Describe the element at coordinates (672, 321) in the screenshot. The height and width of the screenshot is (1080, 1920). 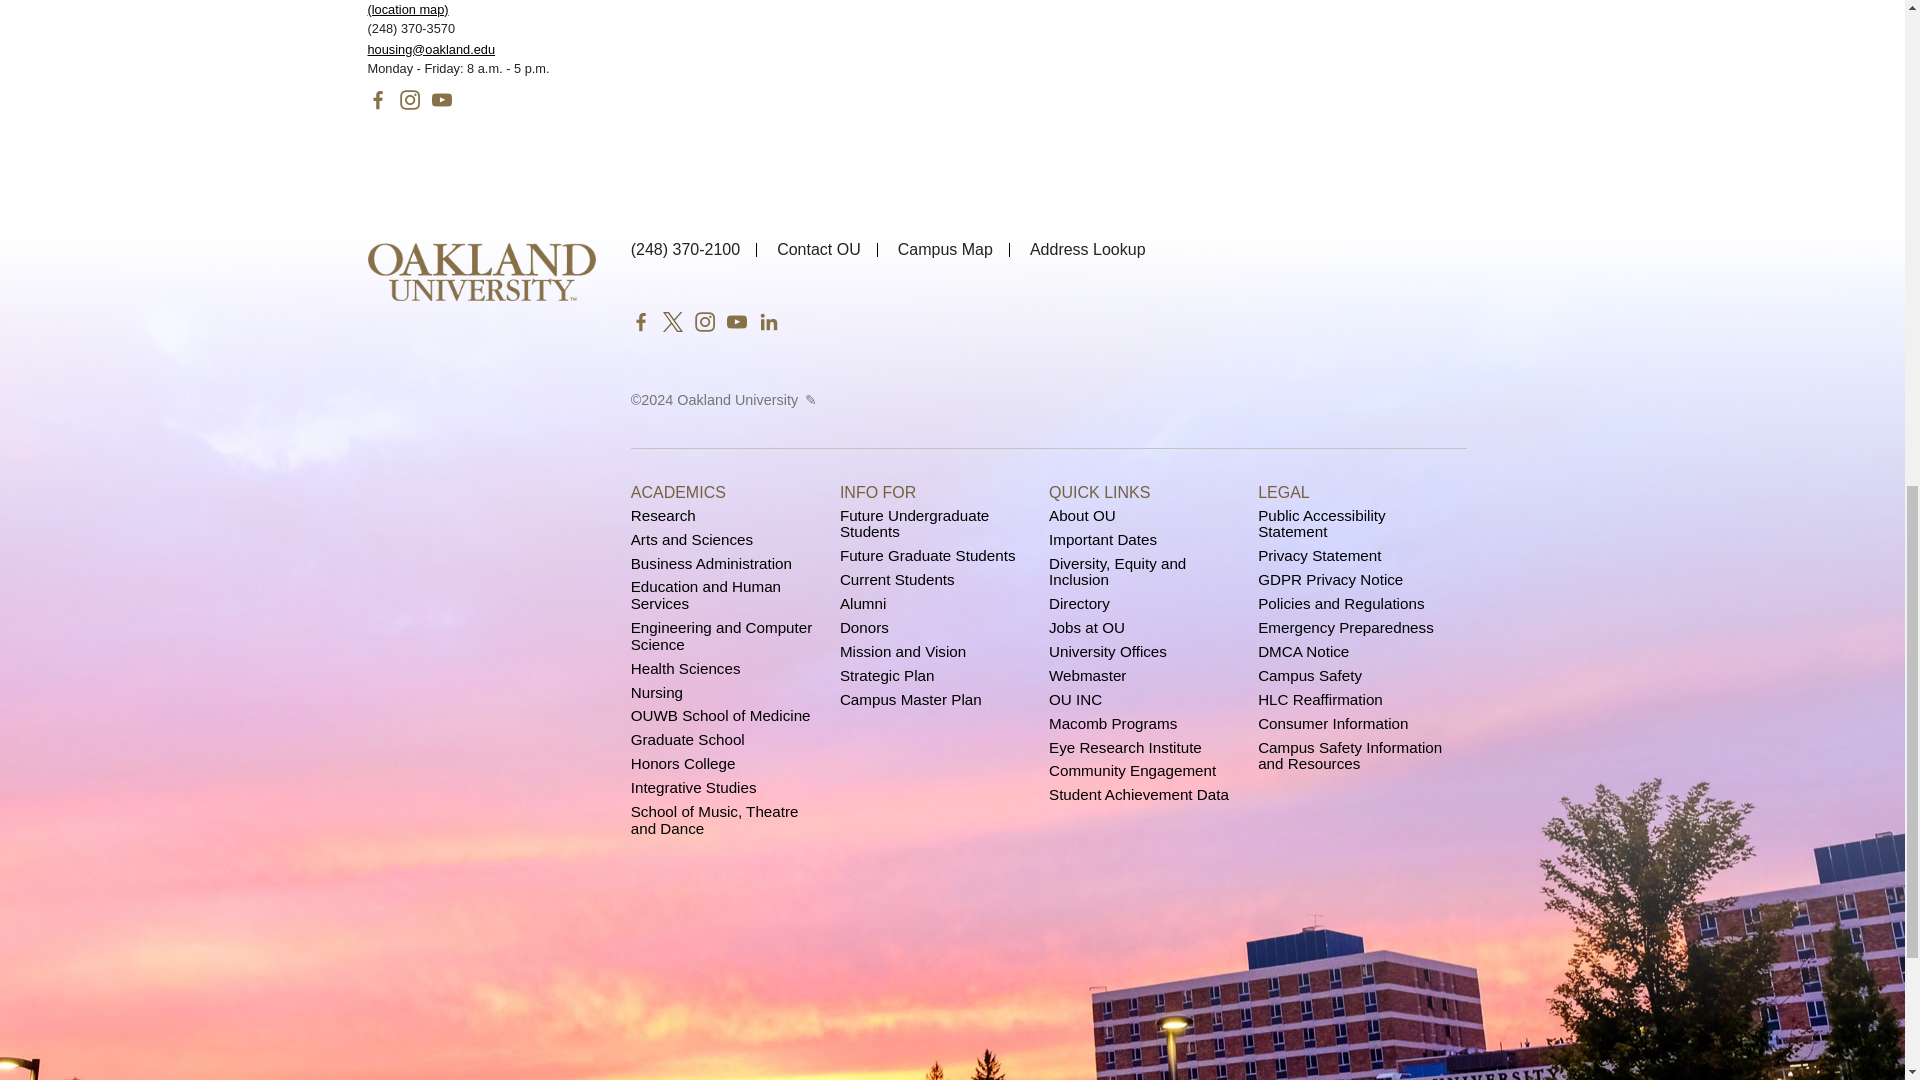
I see `Visit our Twitter account` at that location.